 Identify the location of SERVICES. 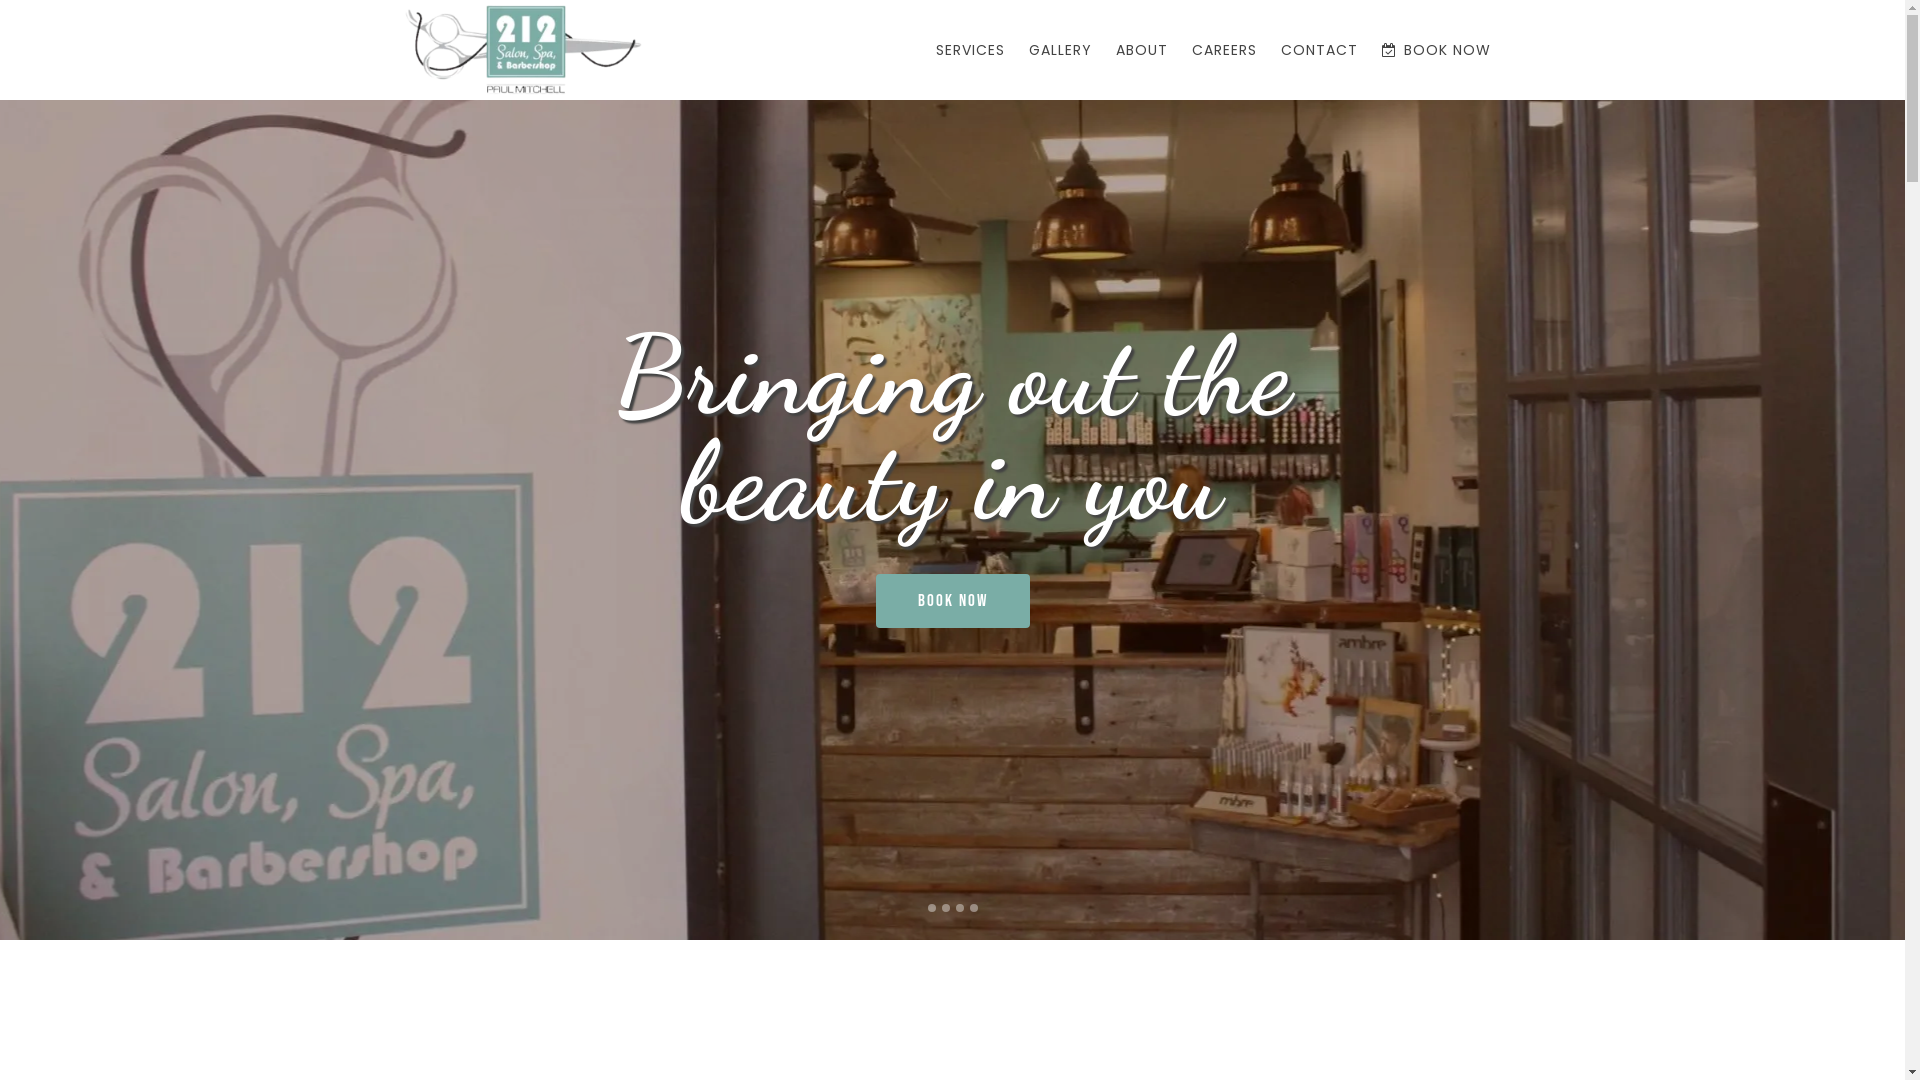
(970, 50).